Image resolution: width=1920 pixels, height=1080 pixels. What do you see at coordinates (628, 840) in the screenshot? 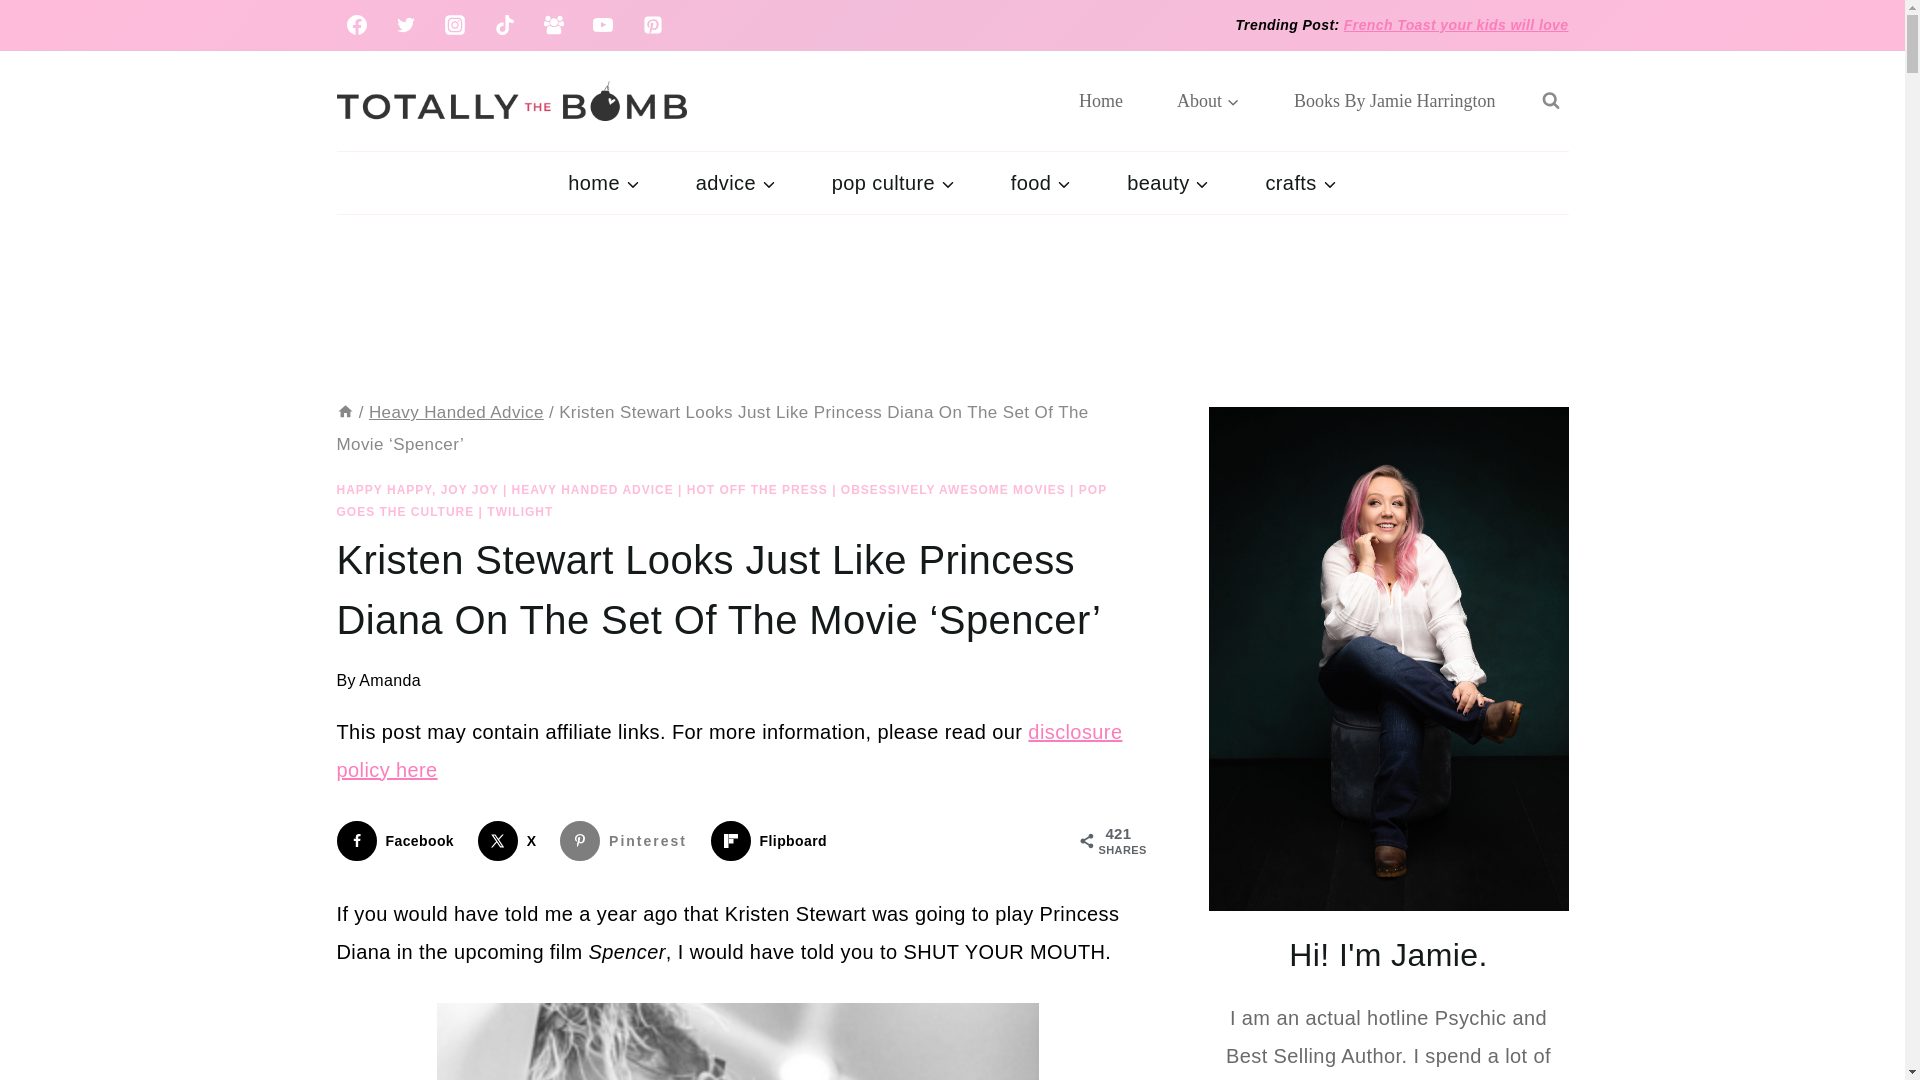
I see `Save to Pinterest` at bounding box center [628, 840].